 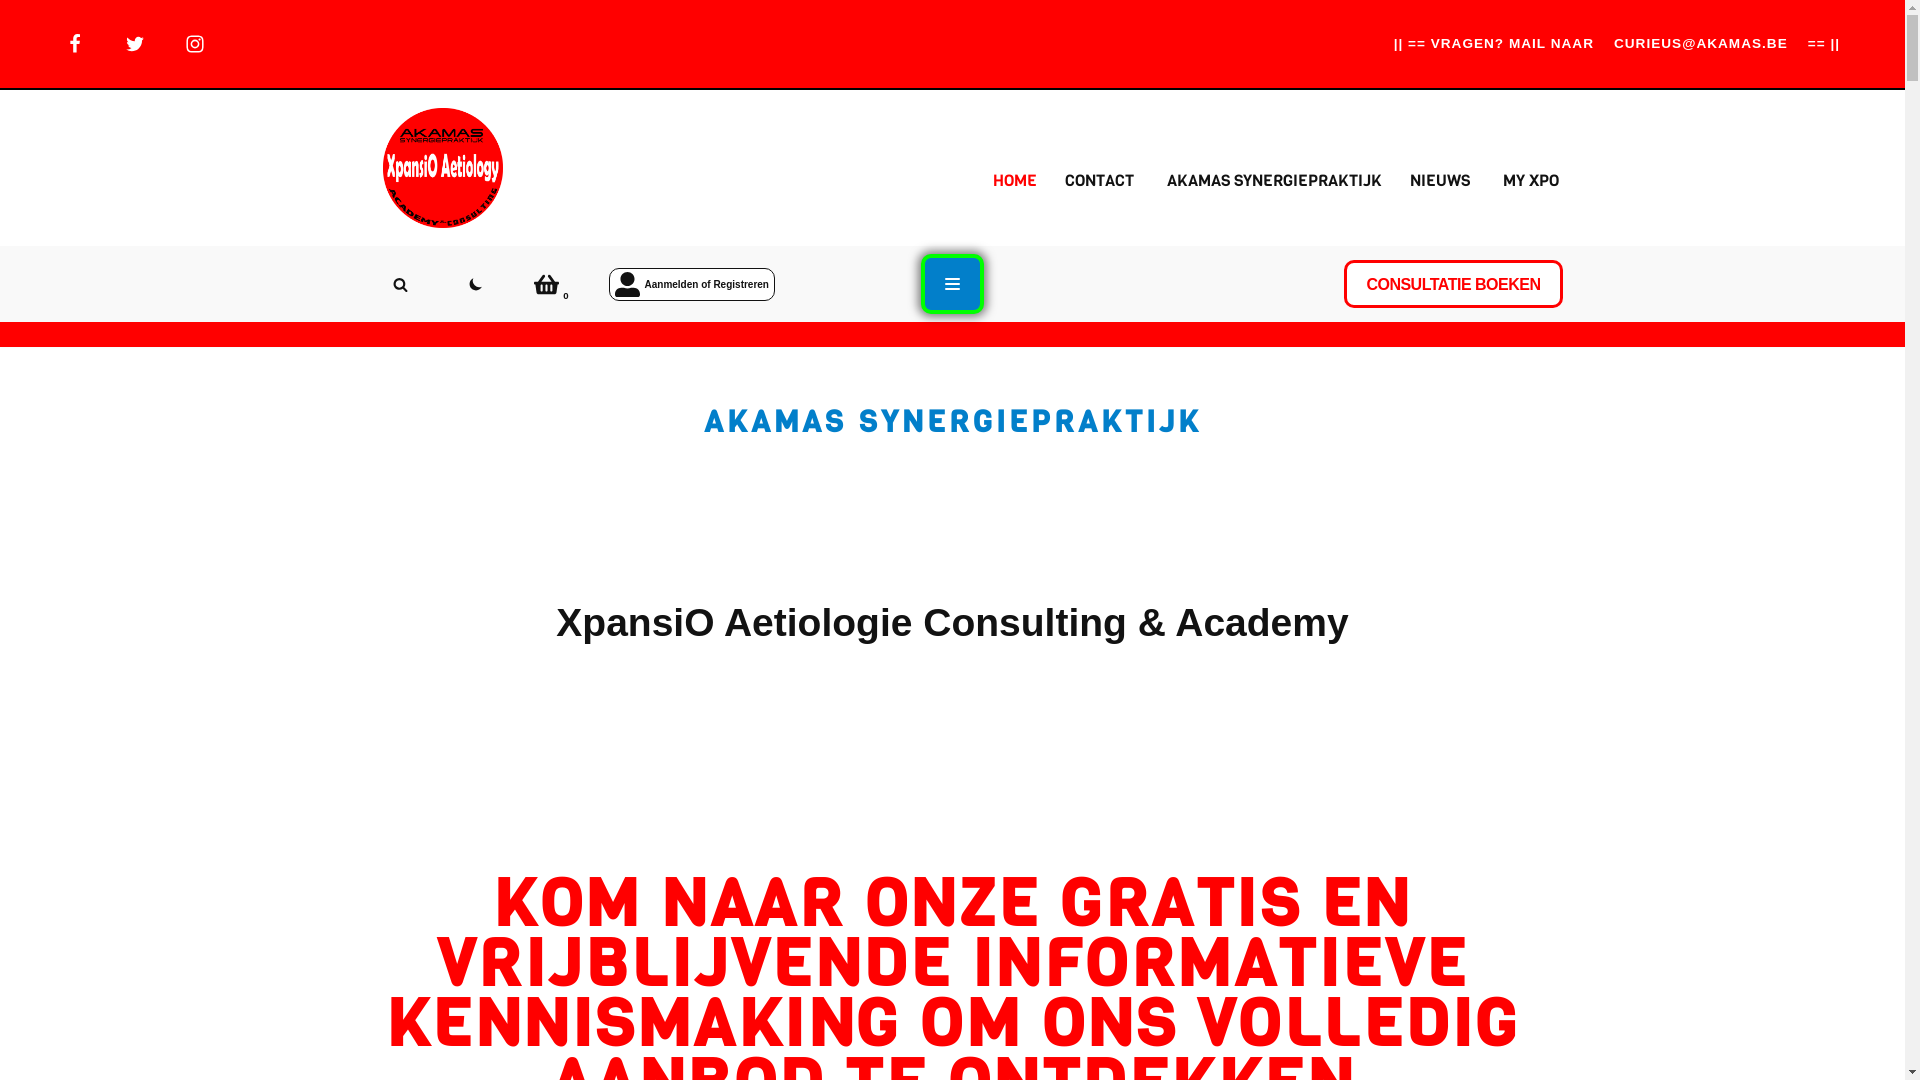 What do you see at coordinates (1274, 180) in the screenshot?
I see `AKAMAS SYNERGIEPRAKTIJK` at bounding box center [1274, 180].